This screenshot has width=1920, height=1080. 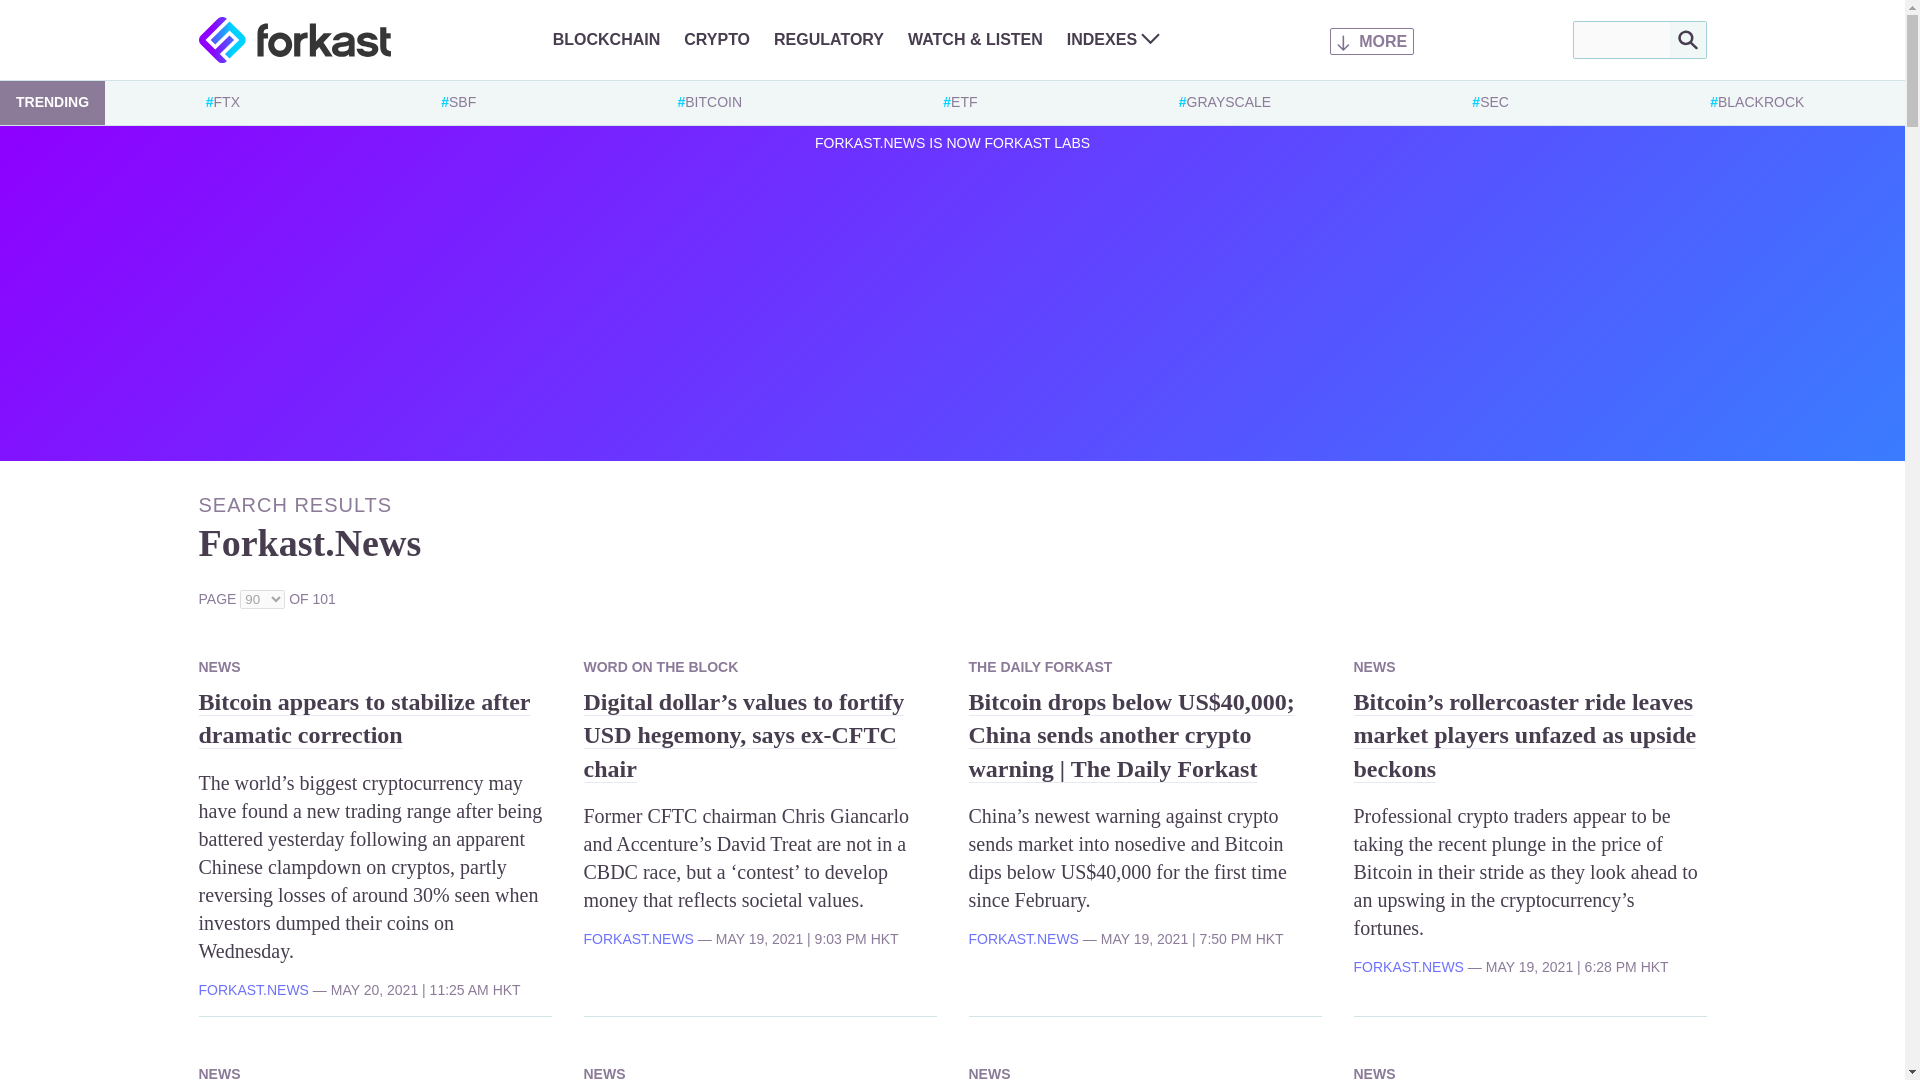 What do you see at coordinates (638, 938) in the screenshot?
I see `Posts by Forkast.News` at bounding box center [638, 938].